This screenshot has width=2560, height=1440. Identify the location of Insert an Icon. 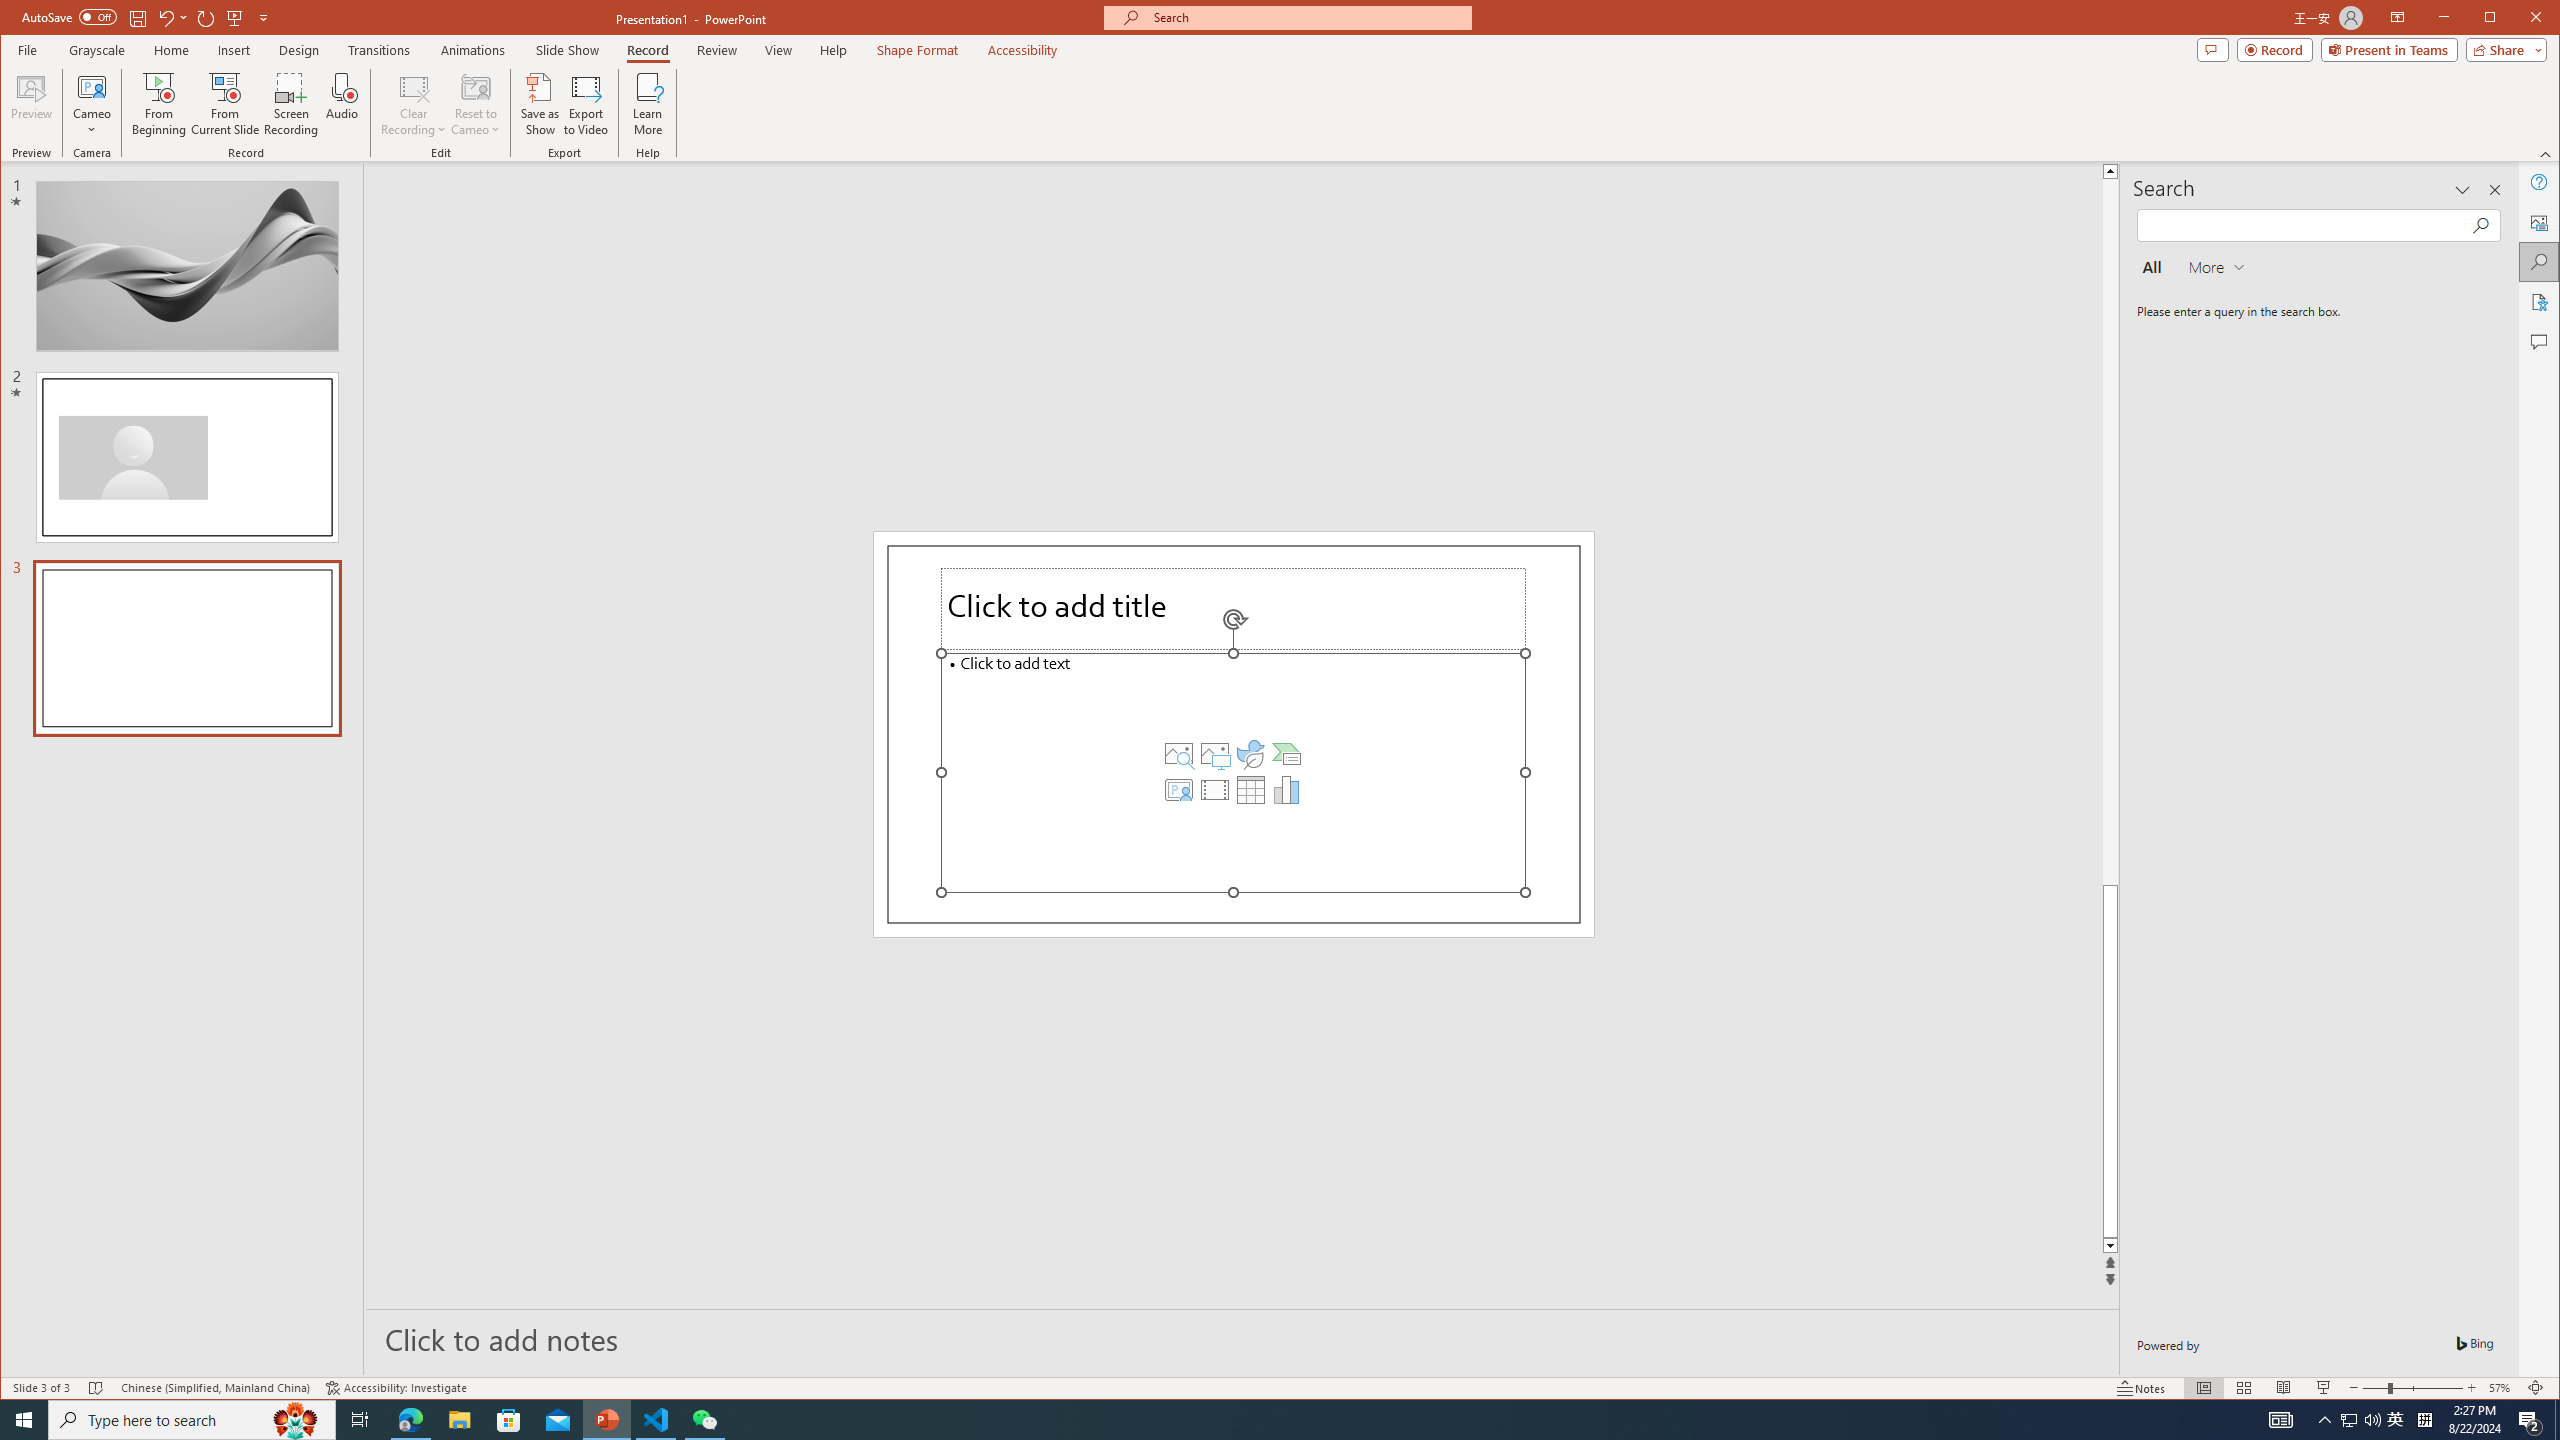
(1250, 754).